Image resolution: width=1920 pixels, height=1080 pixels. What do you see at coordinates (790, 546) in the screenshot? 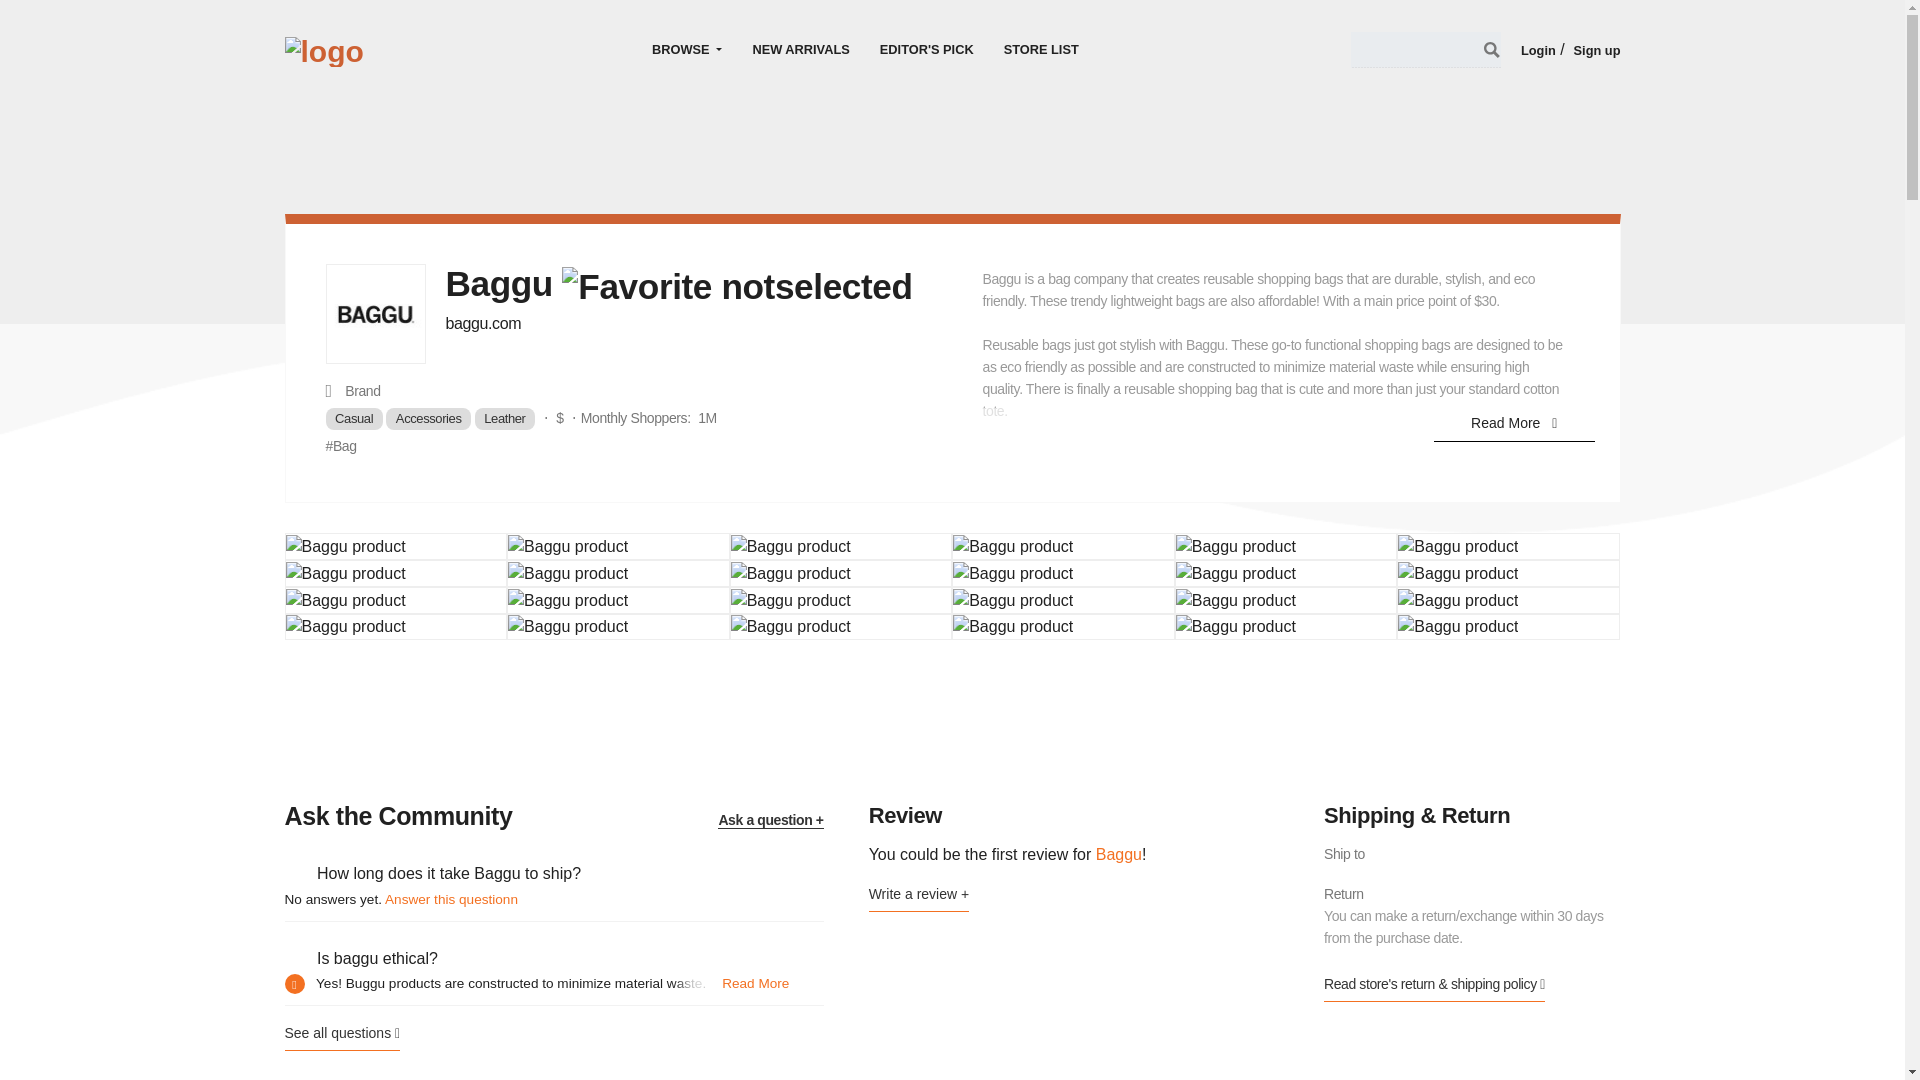
I see `Baggu` at bounding box center [790, 546].